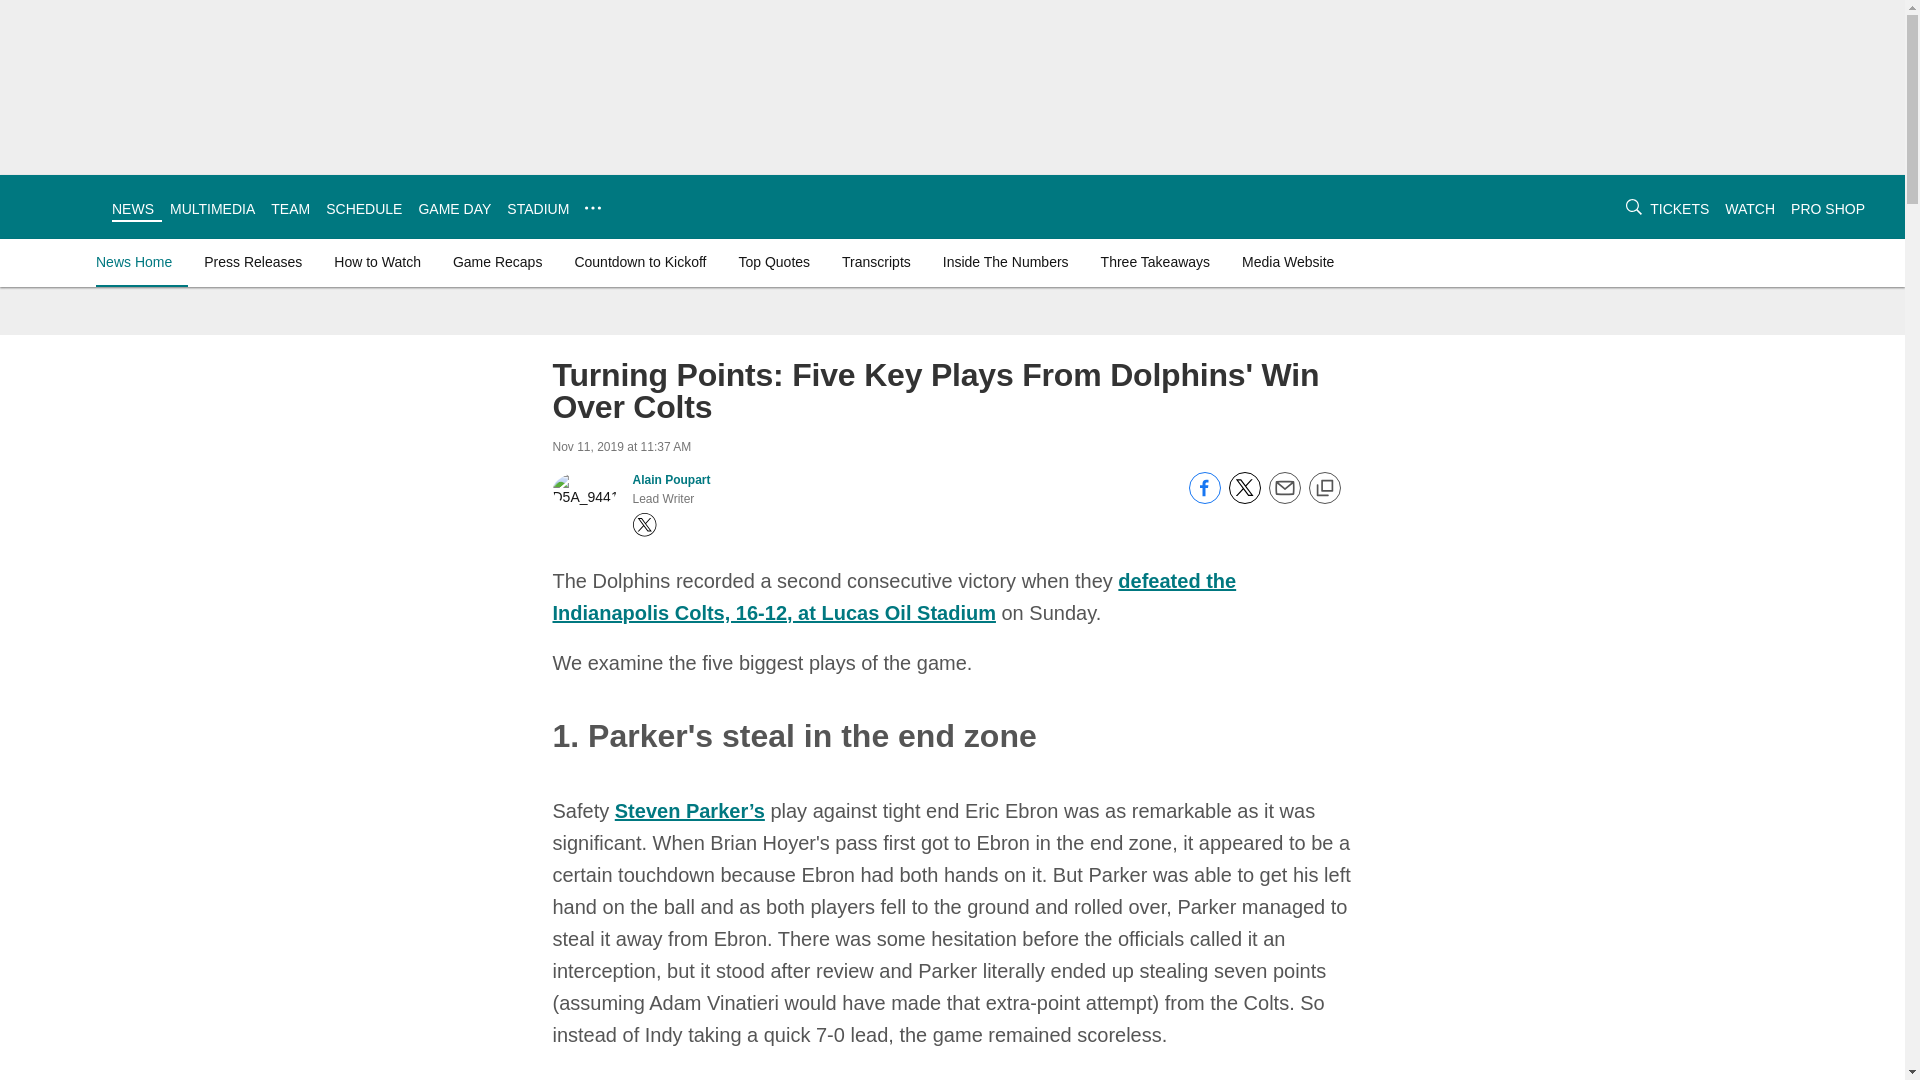 The width and height of the screenshot is (1920, 1080). I want to click on Countdown to Kickoff, so click(640, 262).